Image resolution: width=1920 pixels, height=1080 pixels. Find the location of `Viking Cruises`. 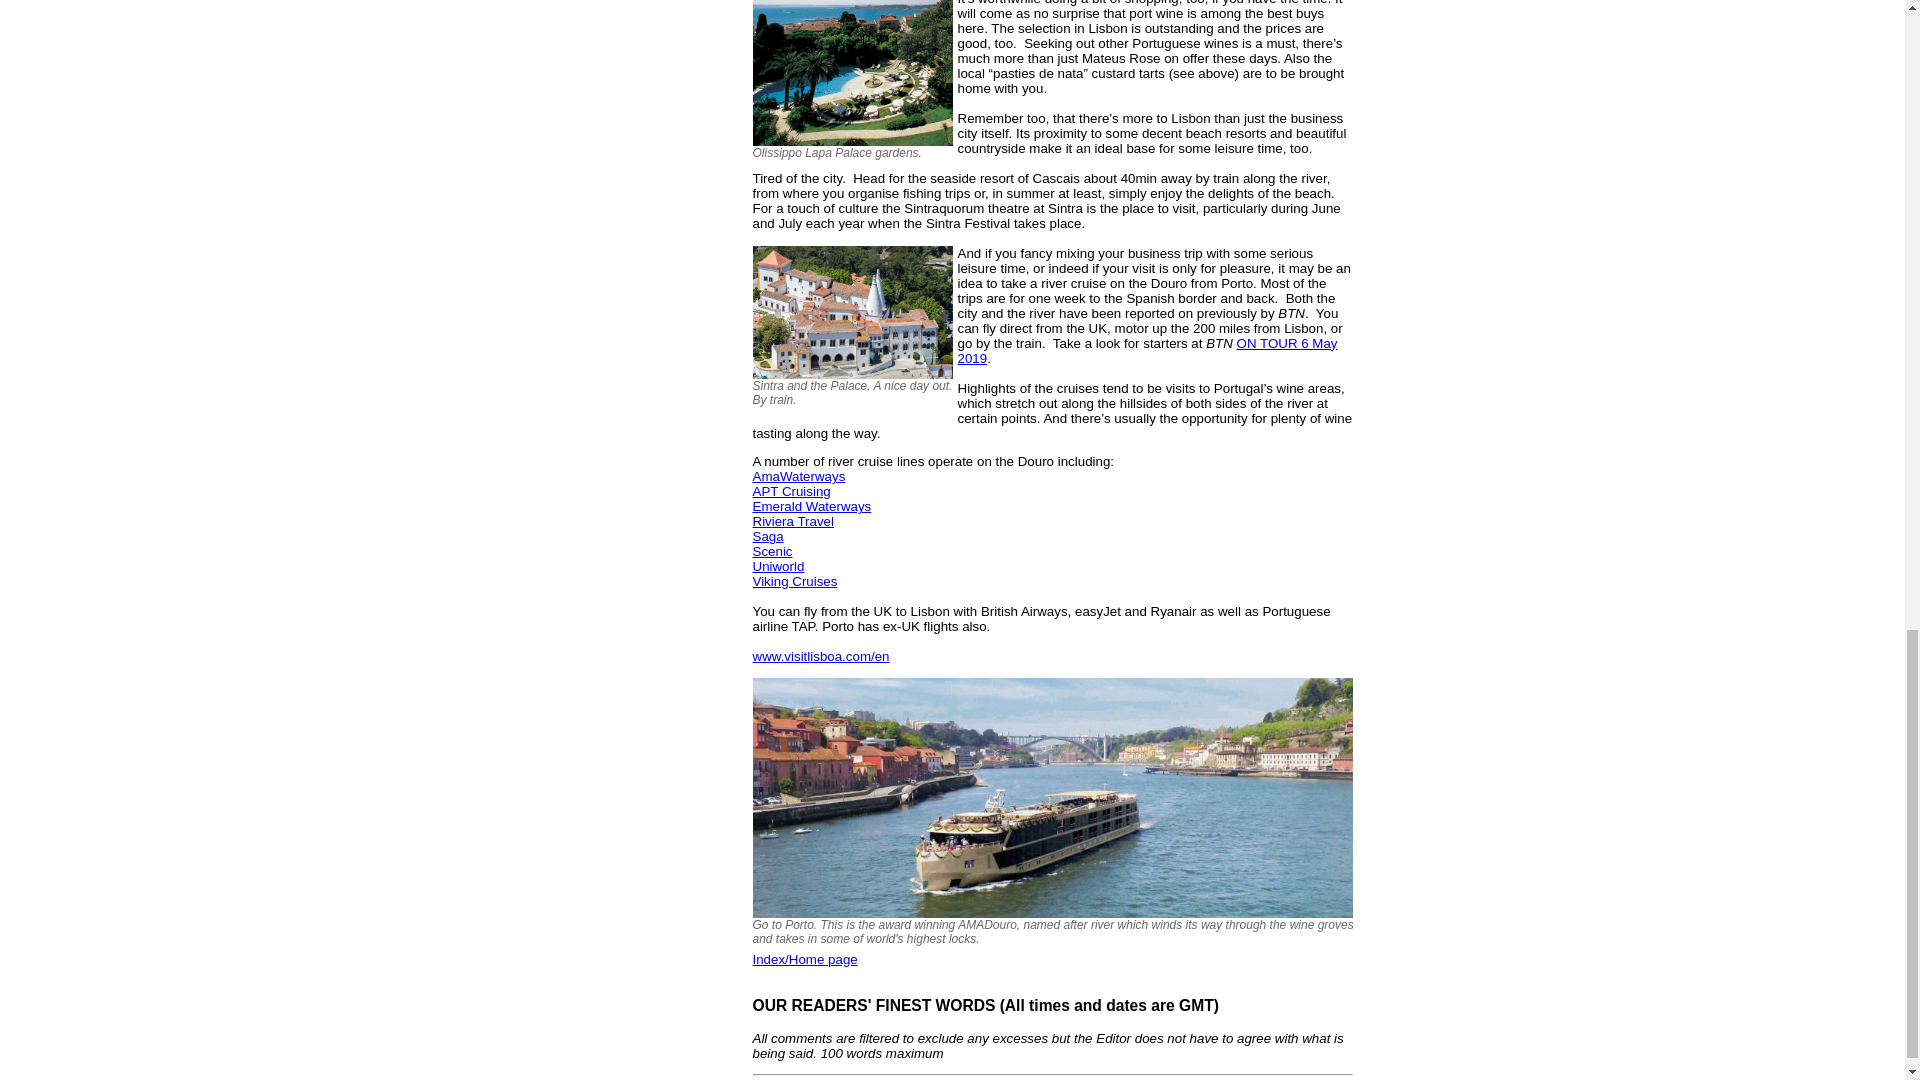

Viking Cruises is located at coordinates (794, 580).